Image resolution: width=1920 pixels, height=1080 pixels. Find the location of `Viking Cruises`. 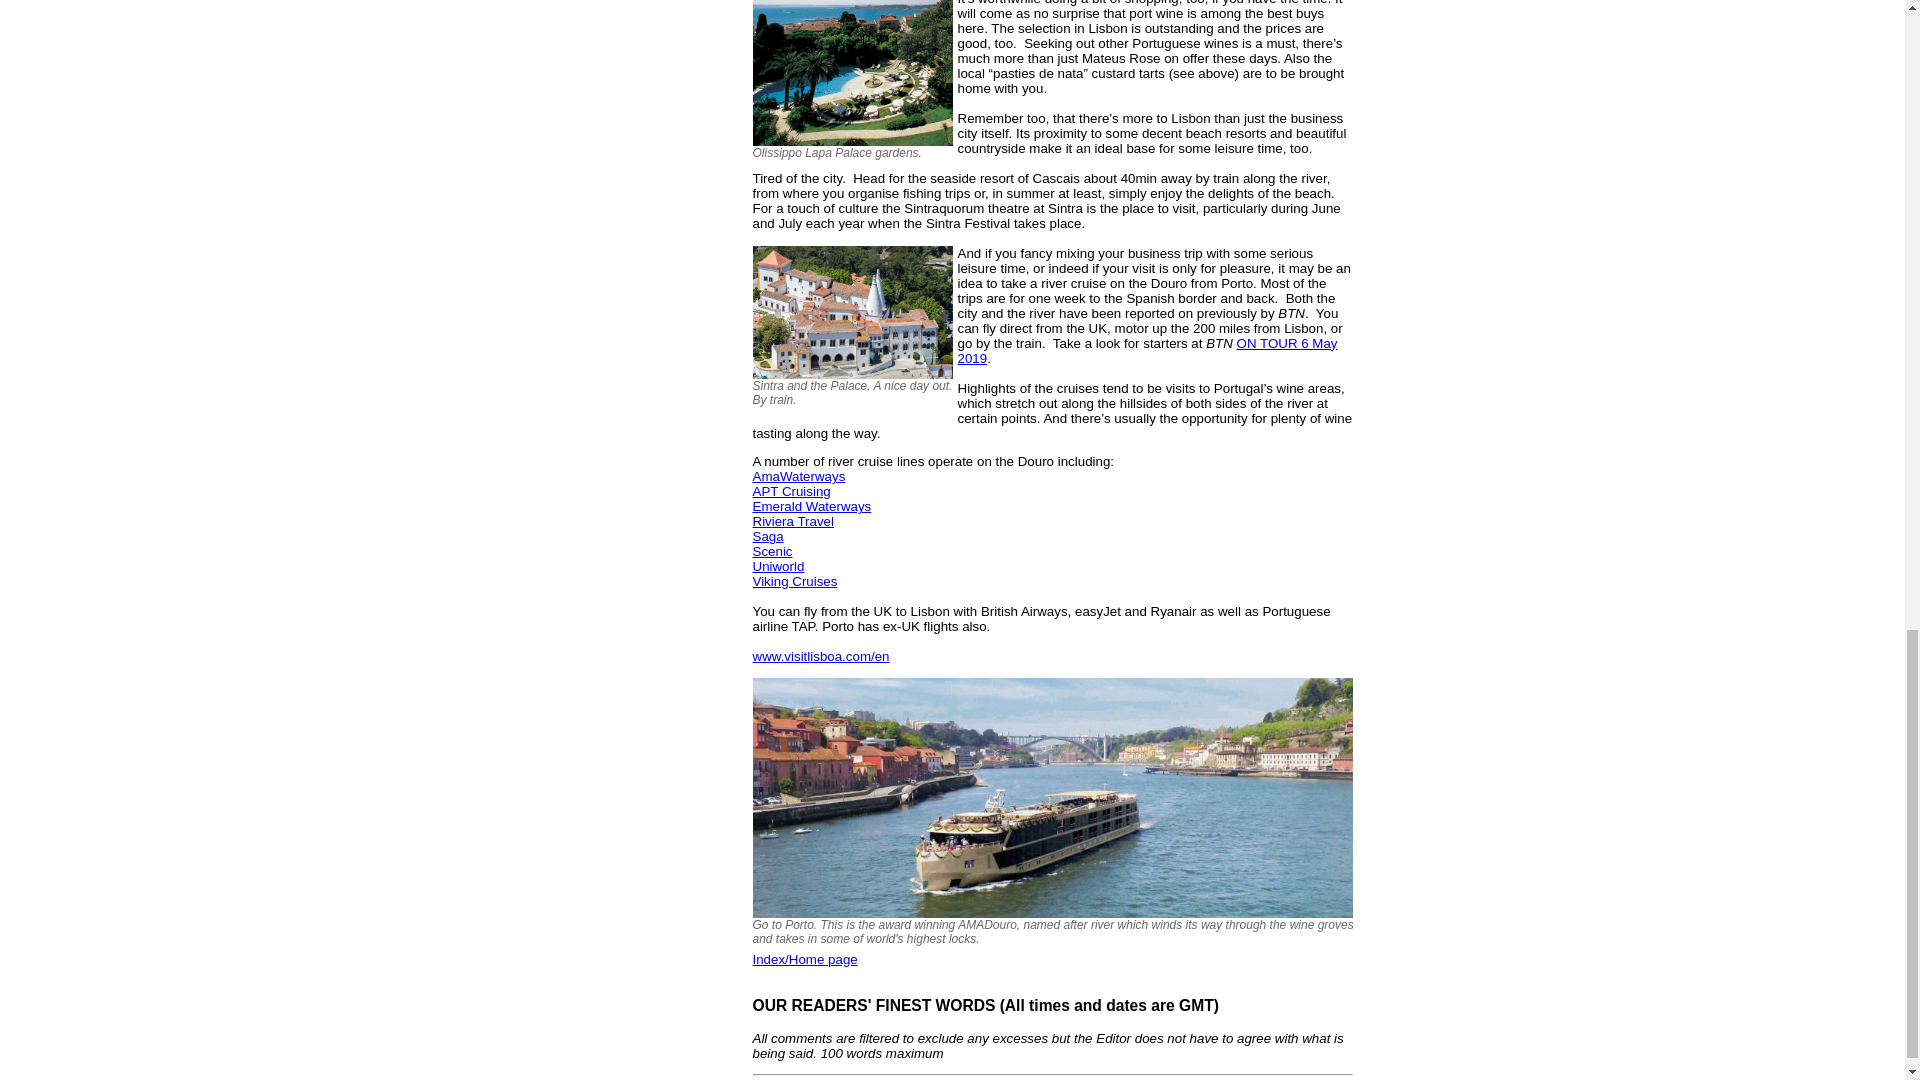

Viking Cruises is located at coordinates (794, 580).